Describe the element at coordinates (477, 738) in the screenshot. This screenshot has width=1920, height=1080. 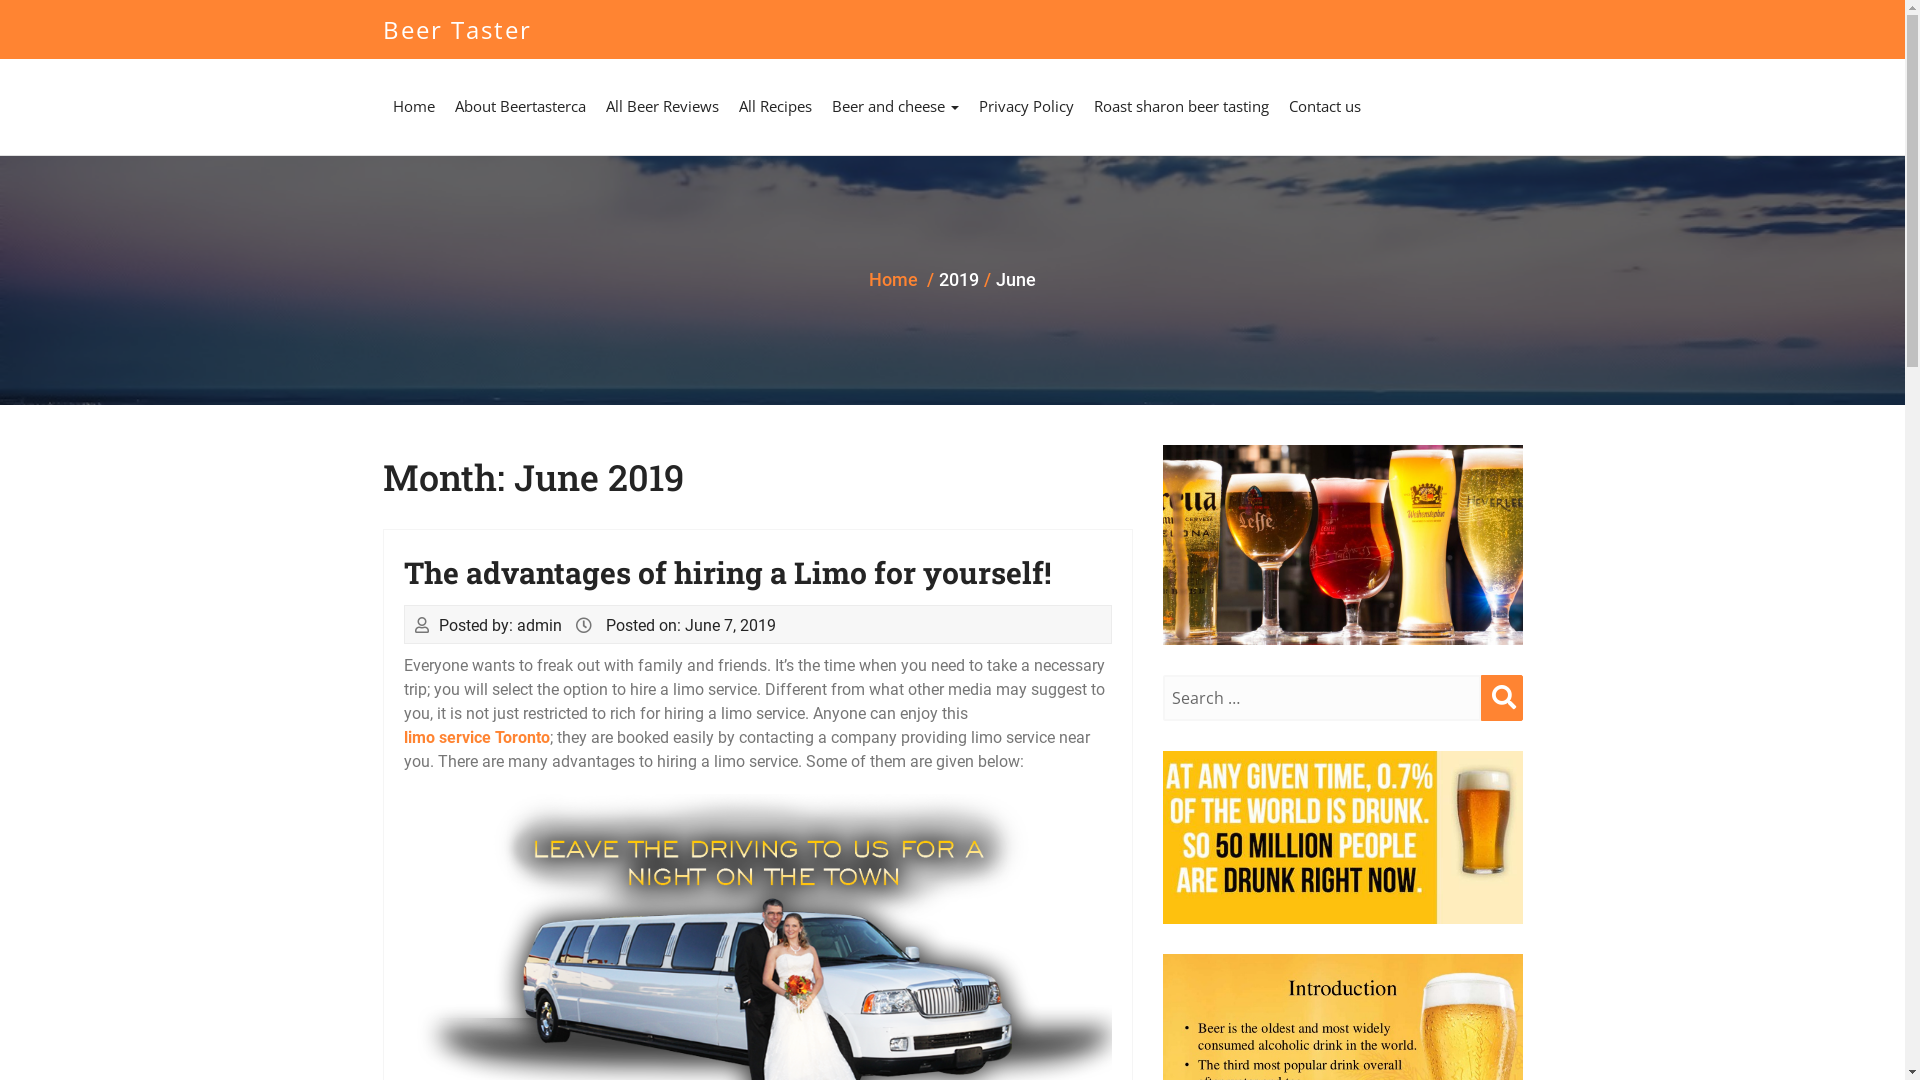
I see `limo service Toronto` at that location.